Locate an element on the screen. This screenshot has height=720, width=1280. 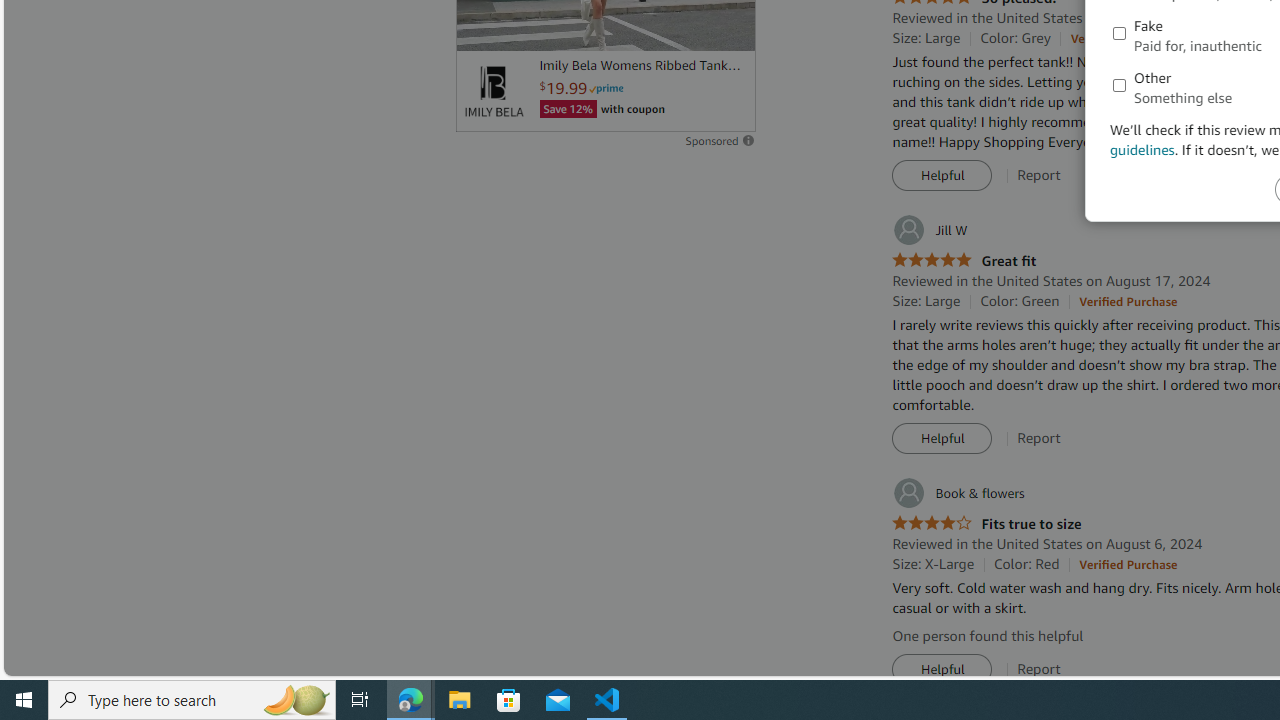
Logo is located at coordinates (493, 91).